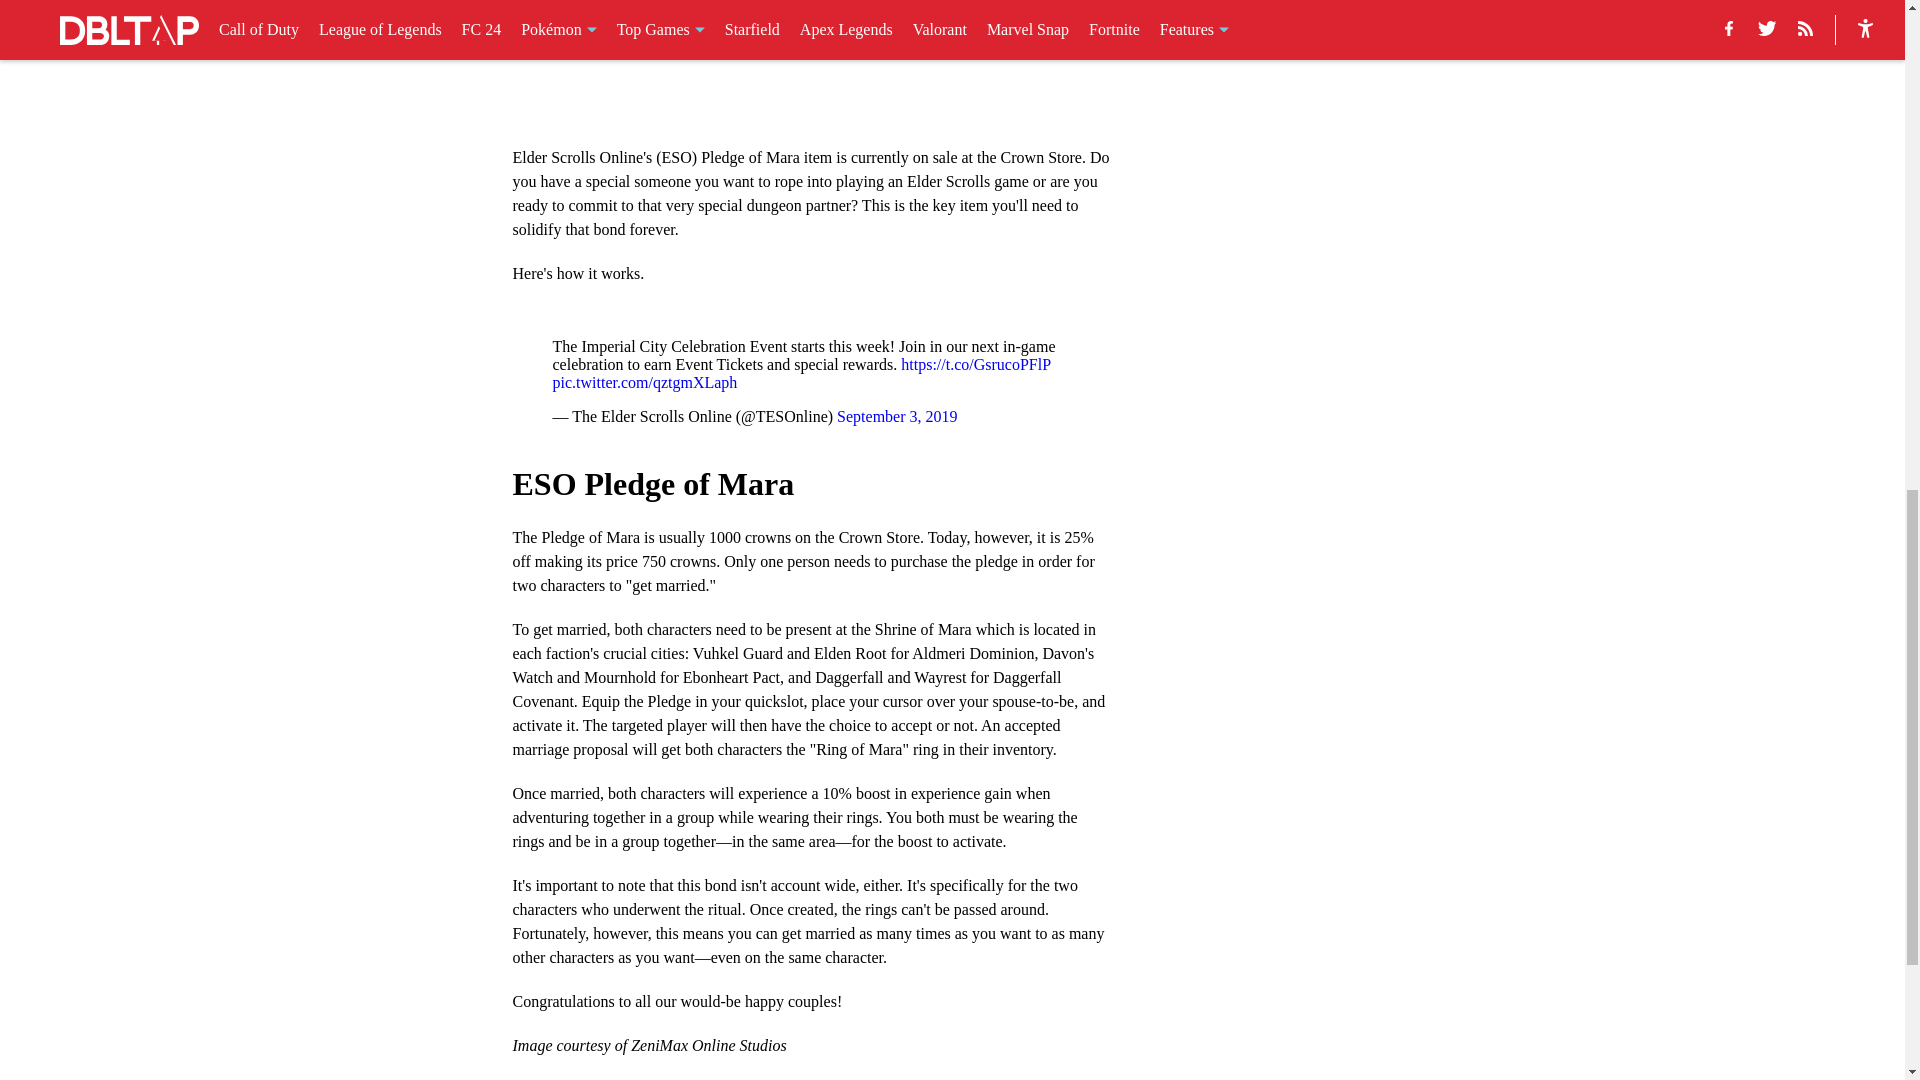 This screenshot has width=1920, height=1080. What do you see at coordinates (896, 416) in the screenshot?
I see `September 3, 2019` at bounding box center [896, 416].